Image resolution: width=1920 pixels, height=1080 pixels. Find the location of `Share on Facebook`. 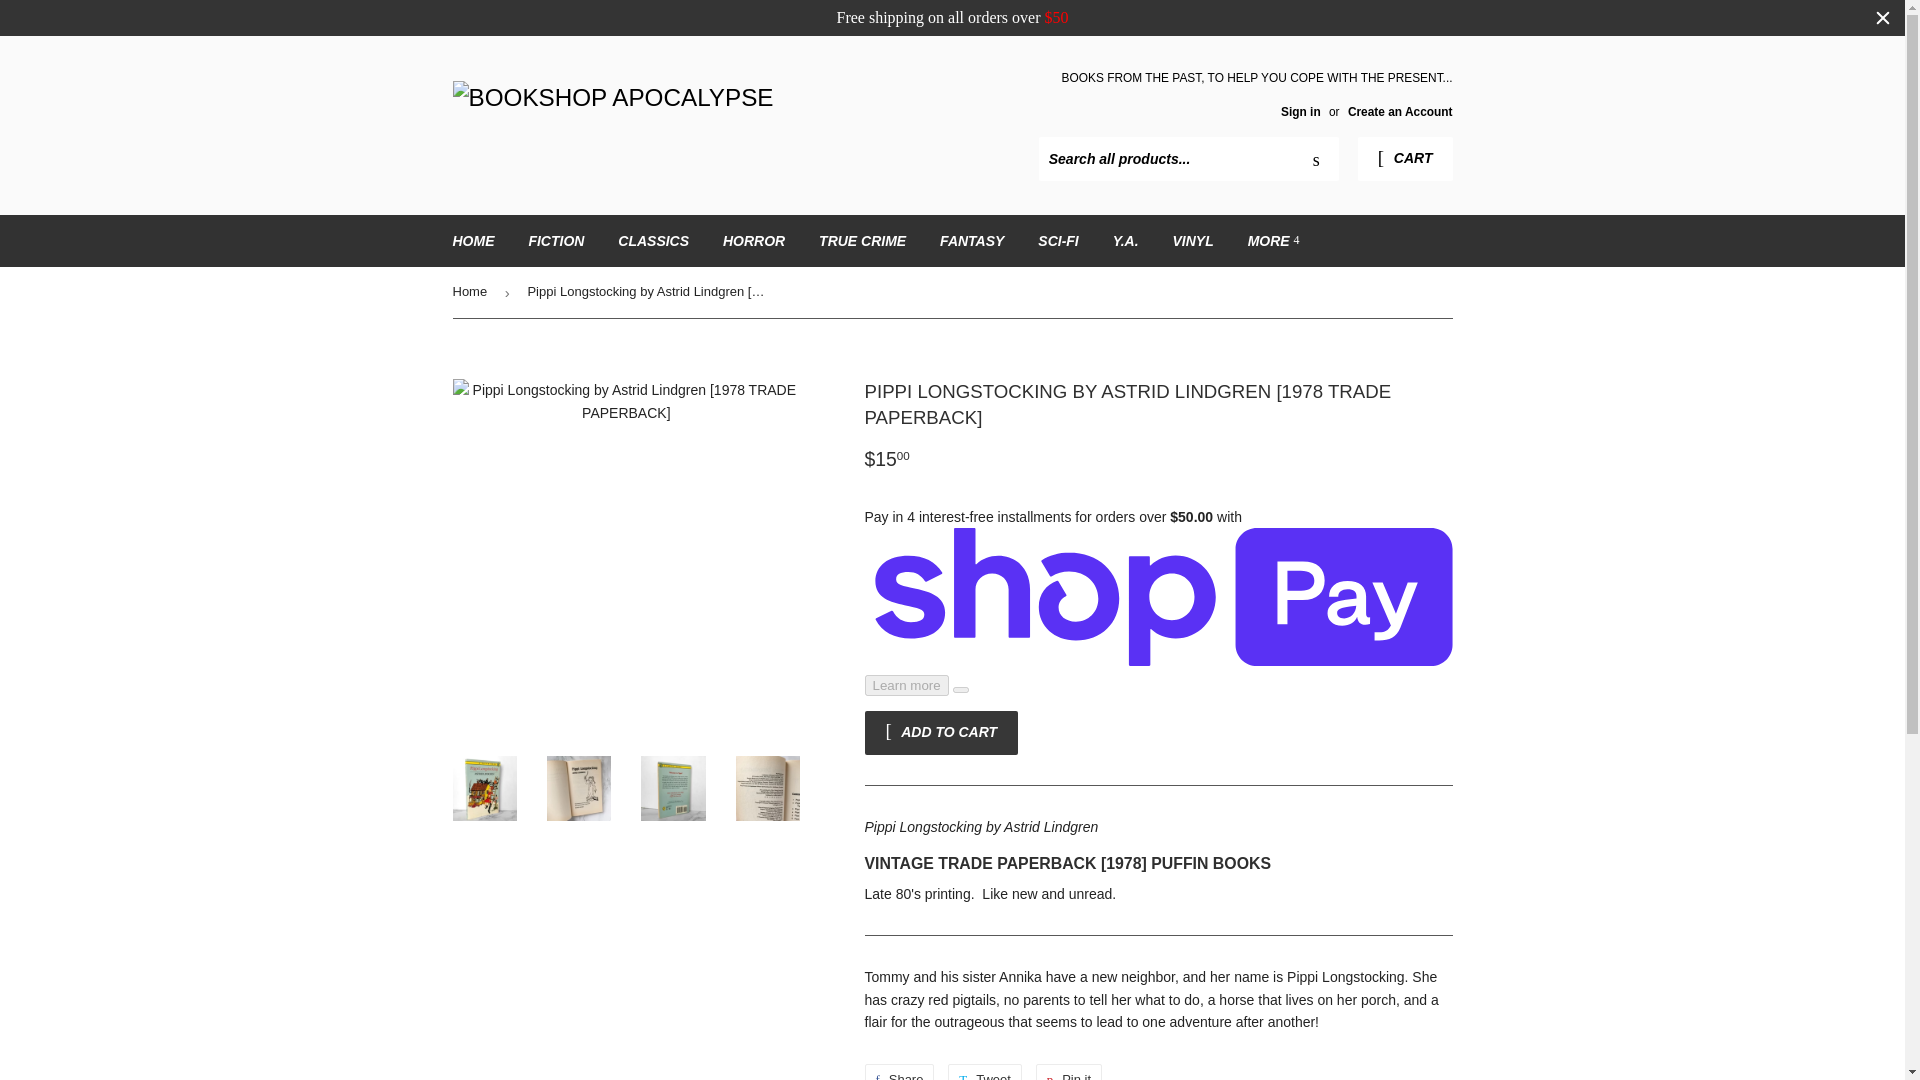

Share on Facebook is located at coordinates (898, 1072).